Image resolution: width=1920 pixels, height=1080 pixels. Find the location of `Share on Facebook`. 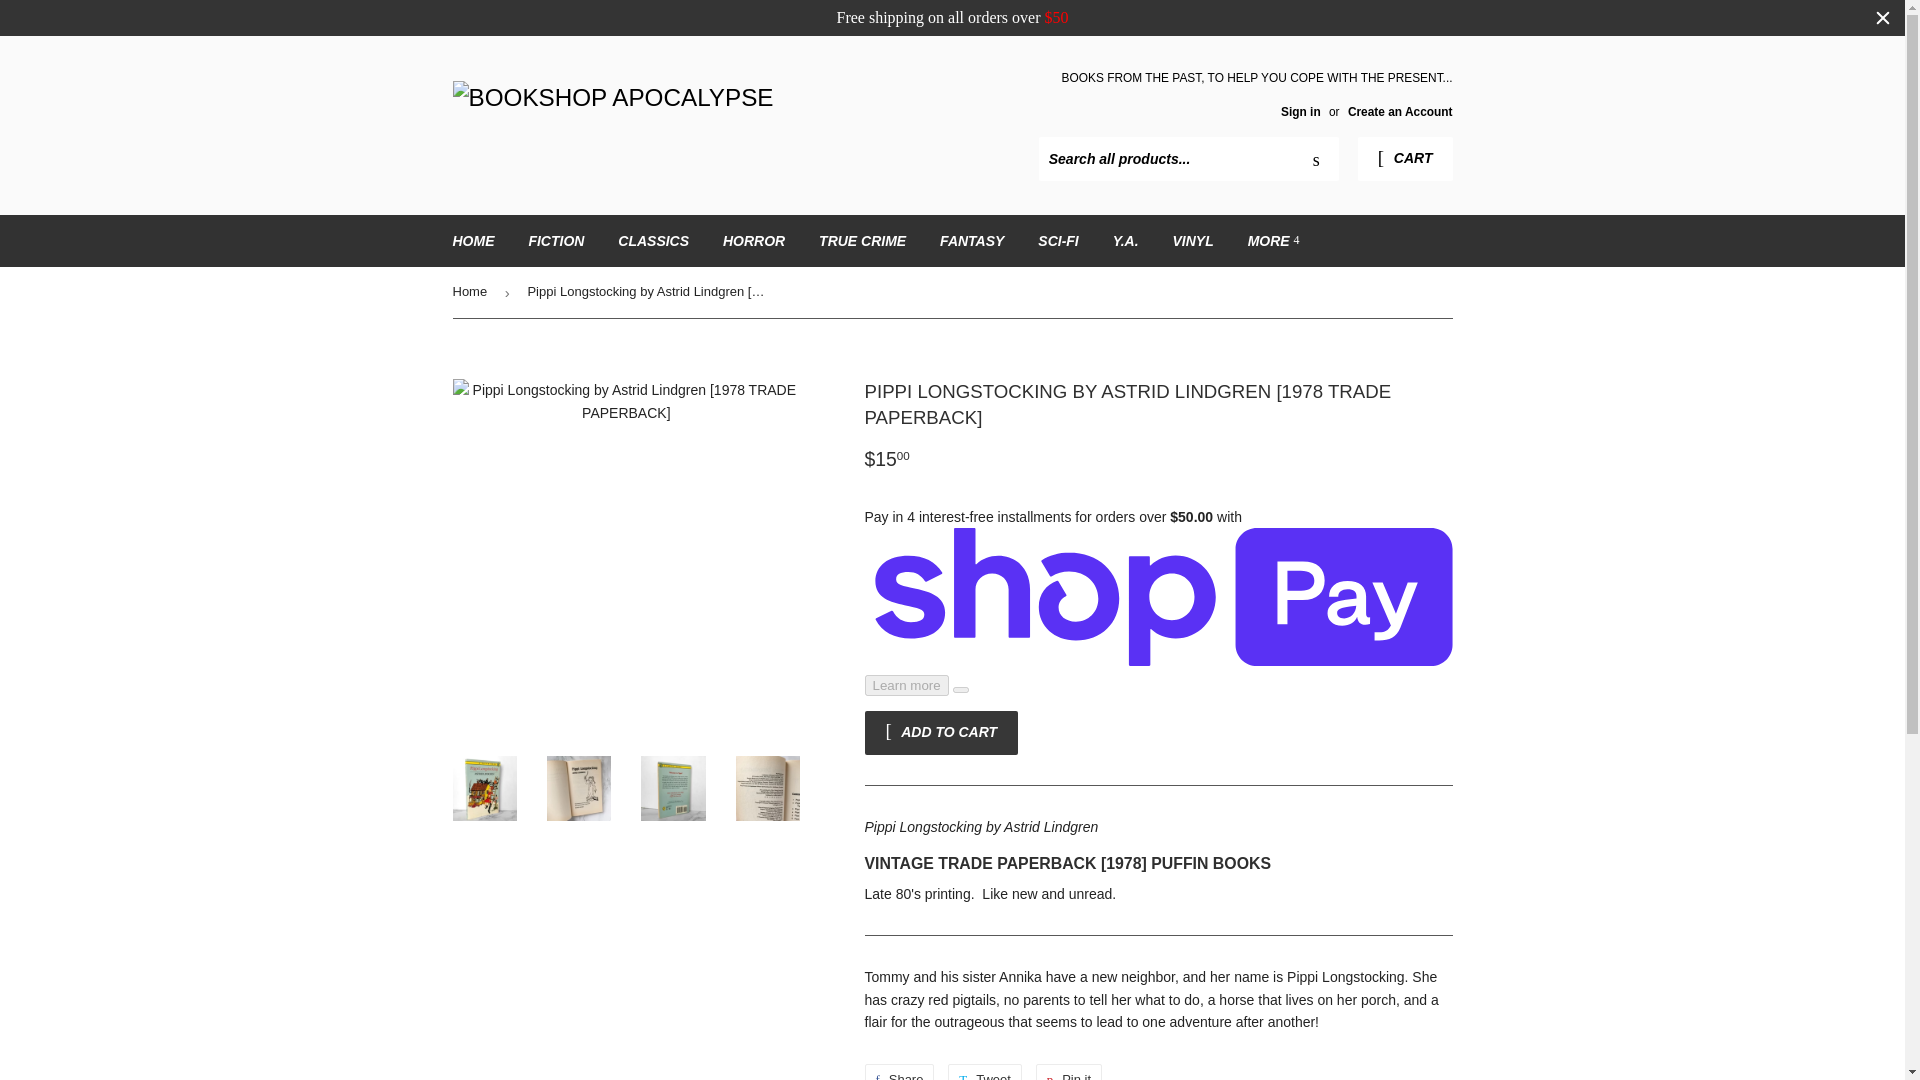

Share on Facebook is located at coordinates (898, 1072).